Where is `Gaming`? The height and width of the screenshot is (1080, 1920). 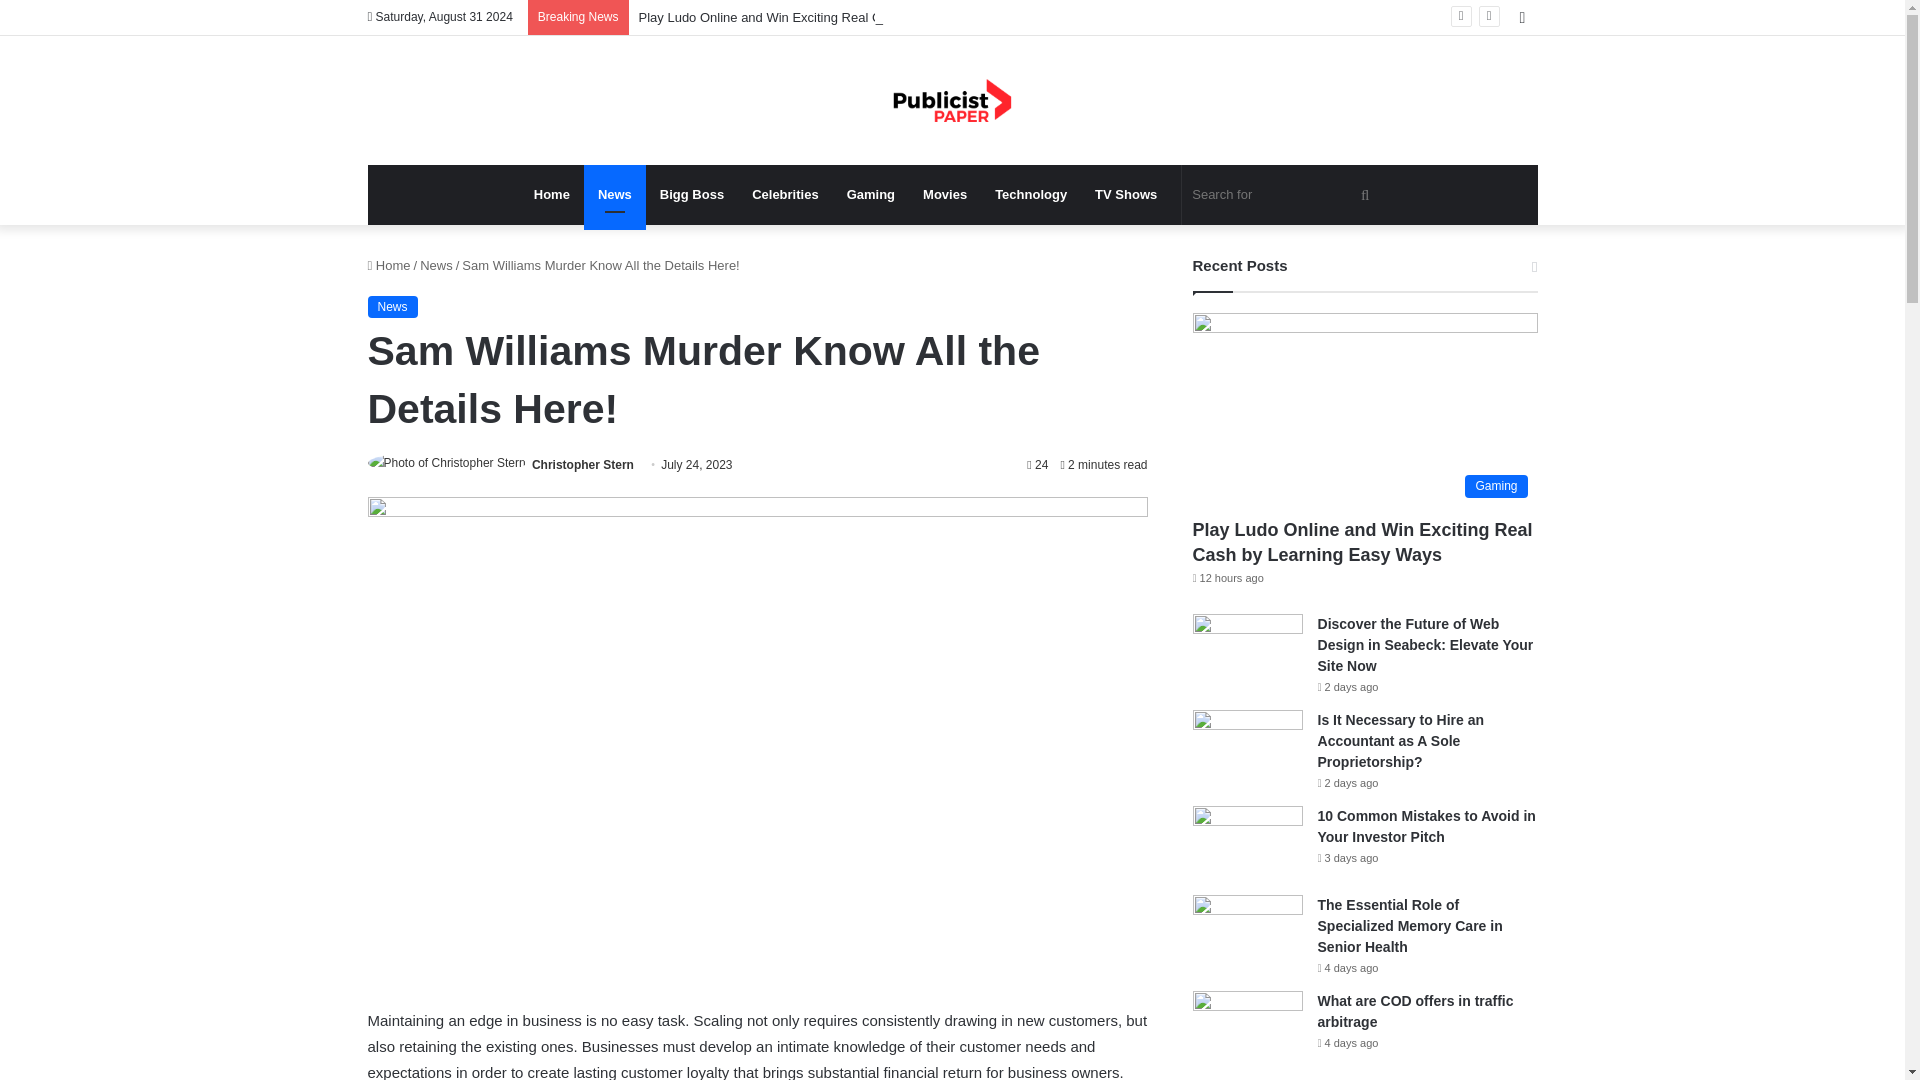
Gaming is located at coordinates (870, 194).